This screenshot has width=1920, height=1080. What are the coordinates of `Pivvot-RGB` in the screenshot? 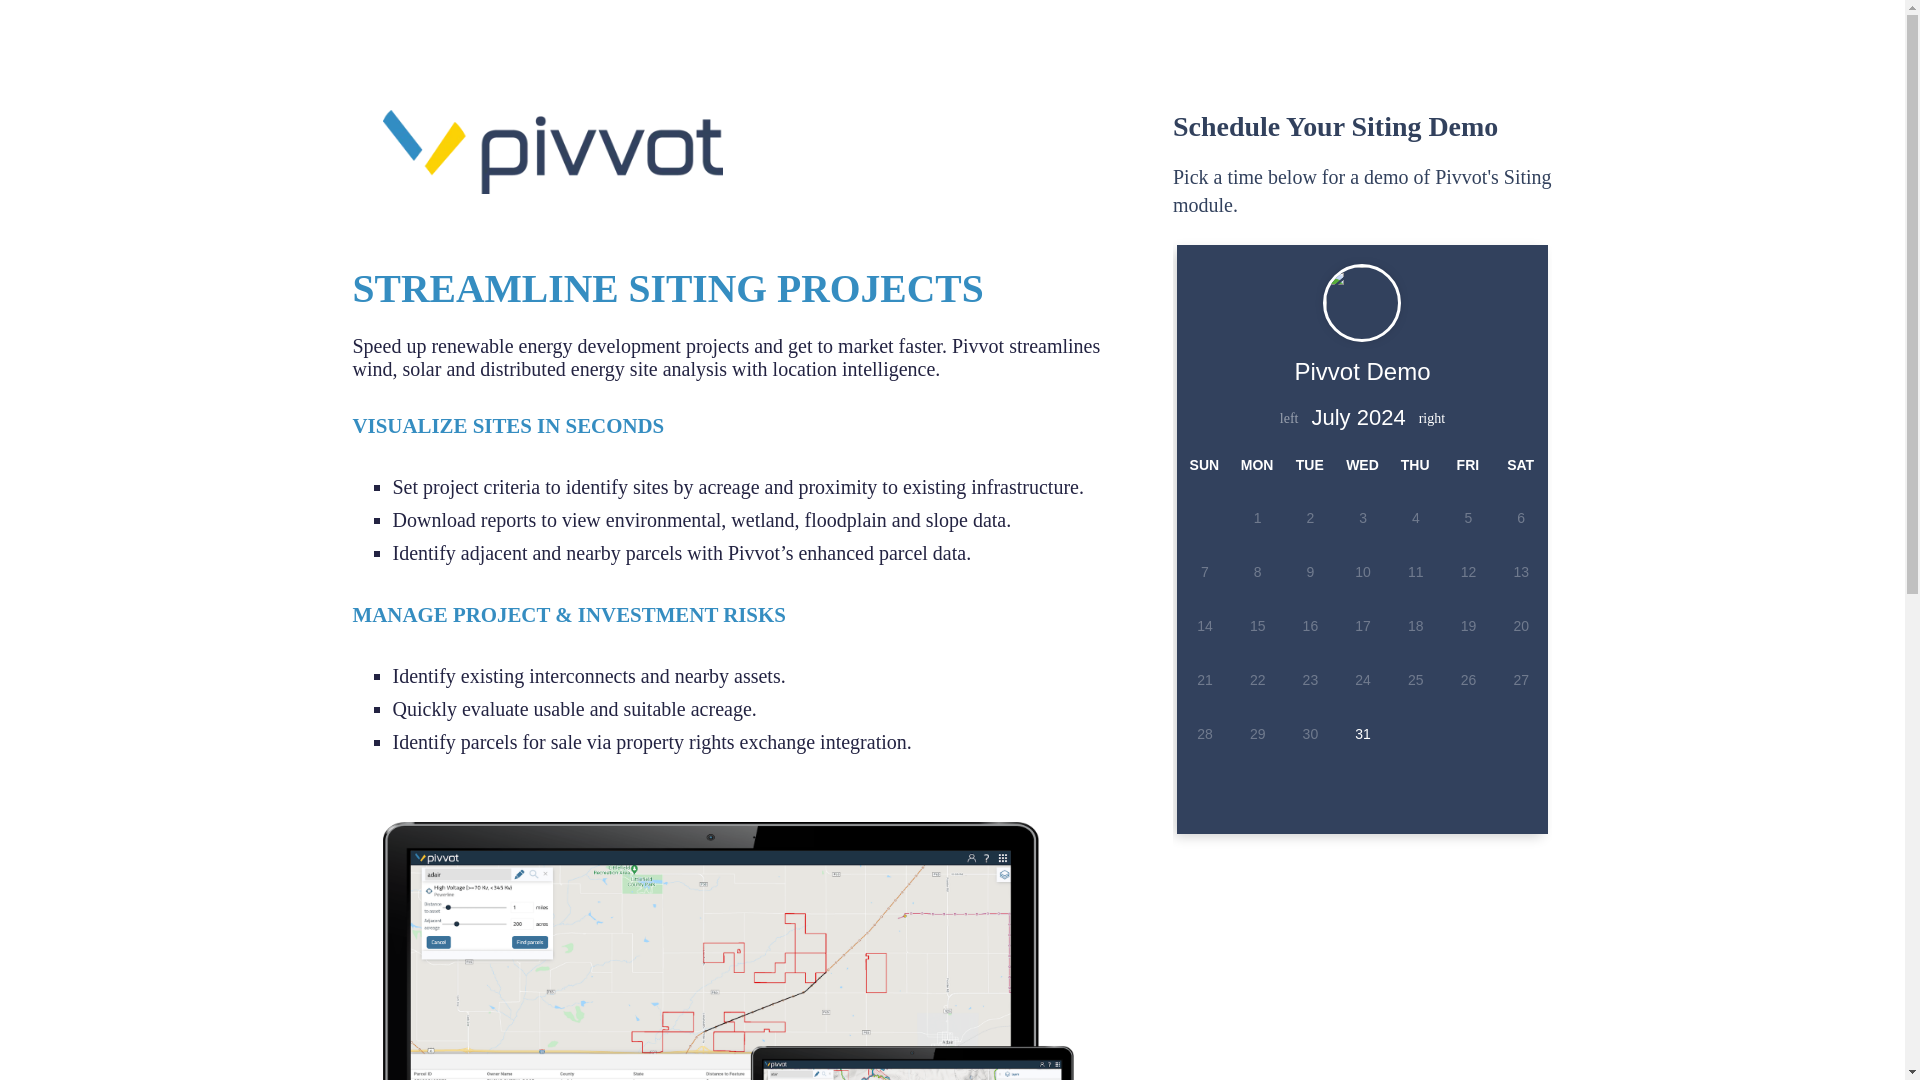 It's located at (552, 151).